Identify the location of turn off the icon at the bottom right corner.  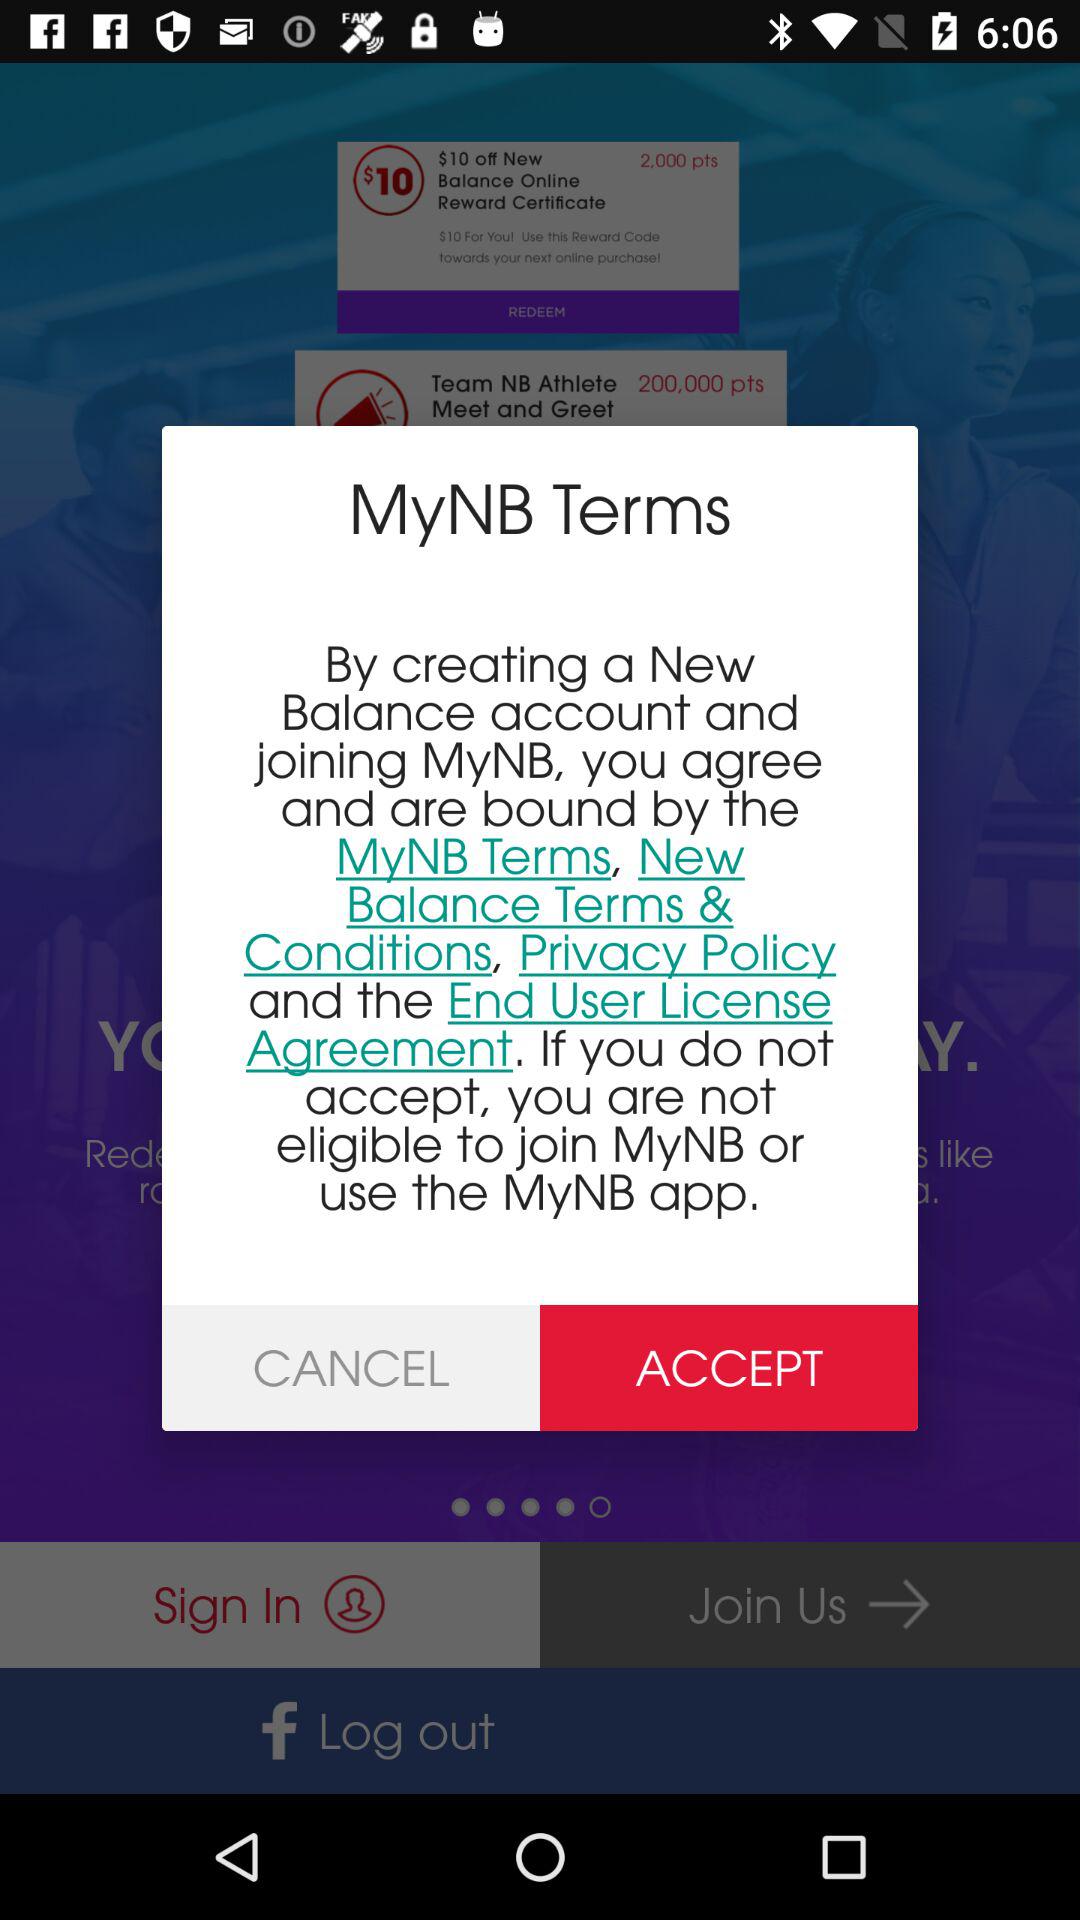
(729, 1368).